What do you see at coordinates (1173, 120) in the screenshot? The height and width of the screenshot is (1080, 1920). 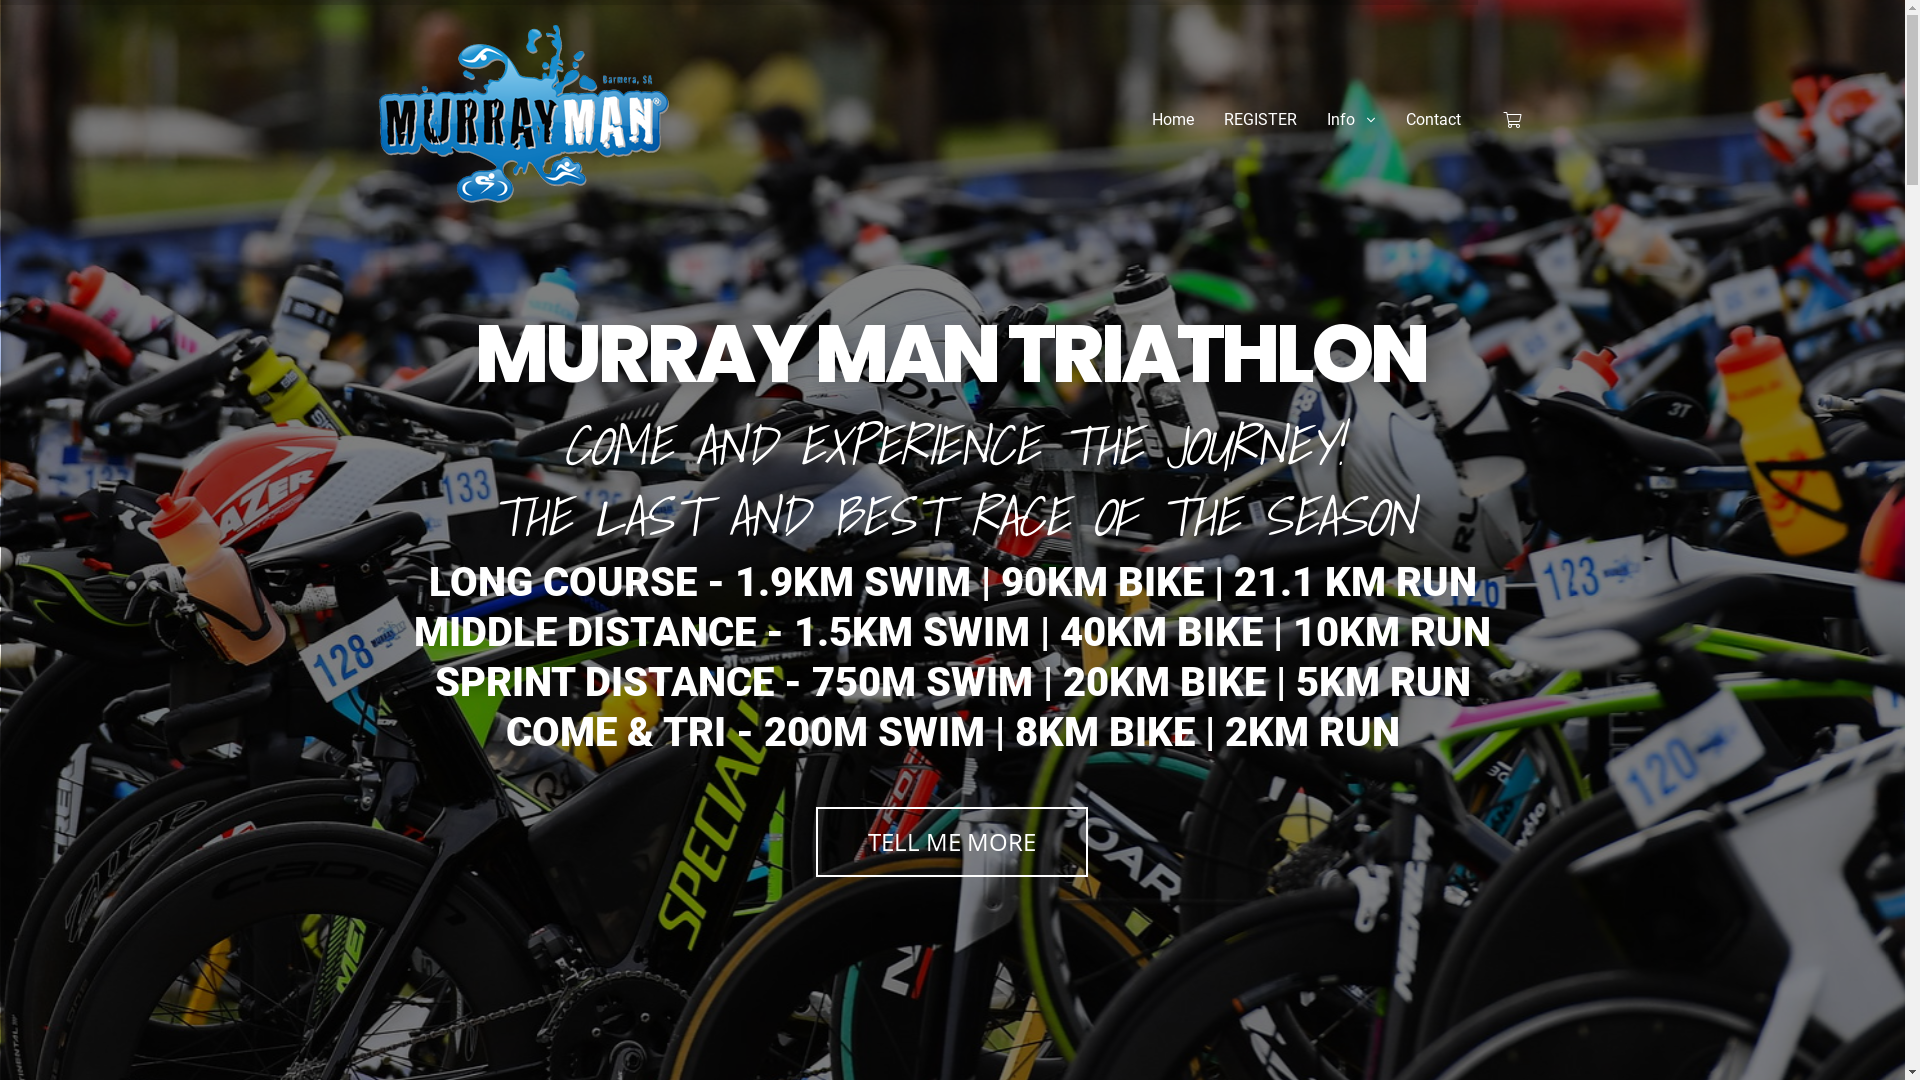 I see `Home` at bounding box center [1173, 120].